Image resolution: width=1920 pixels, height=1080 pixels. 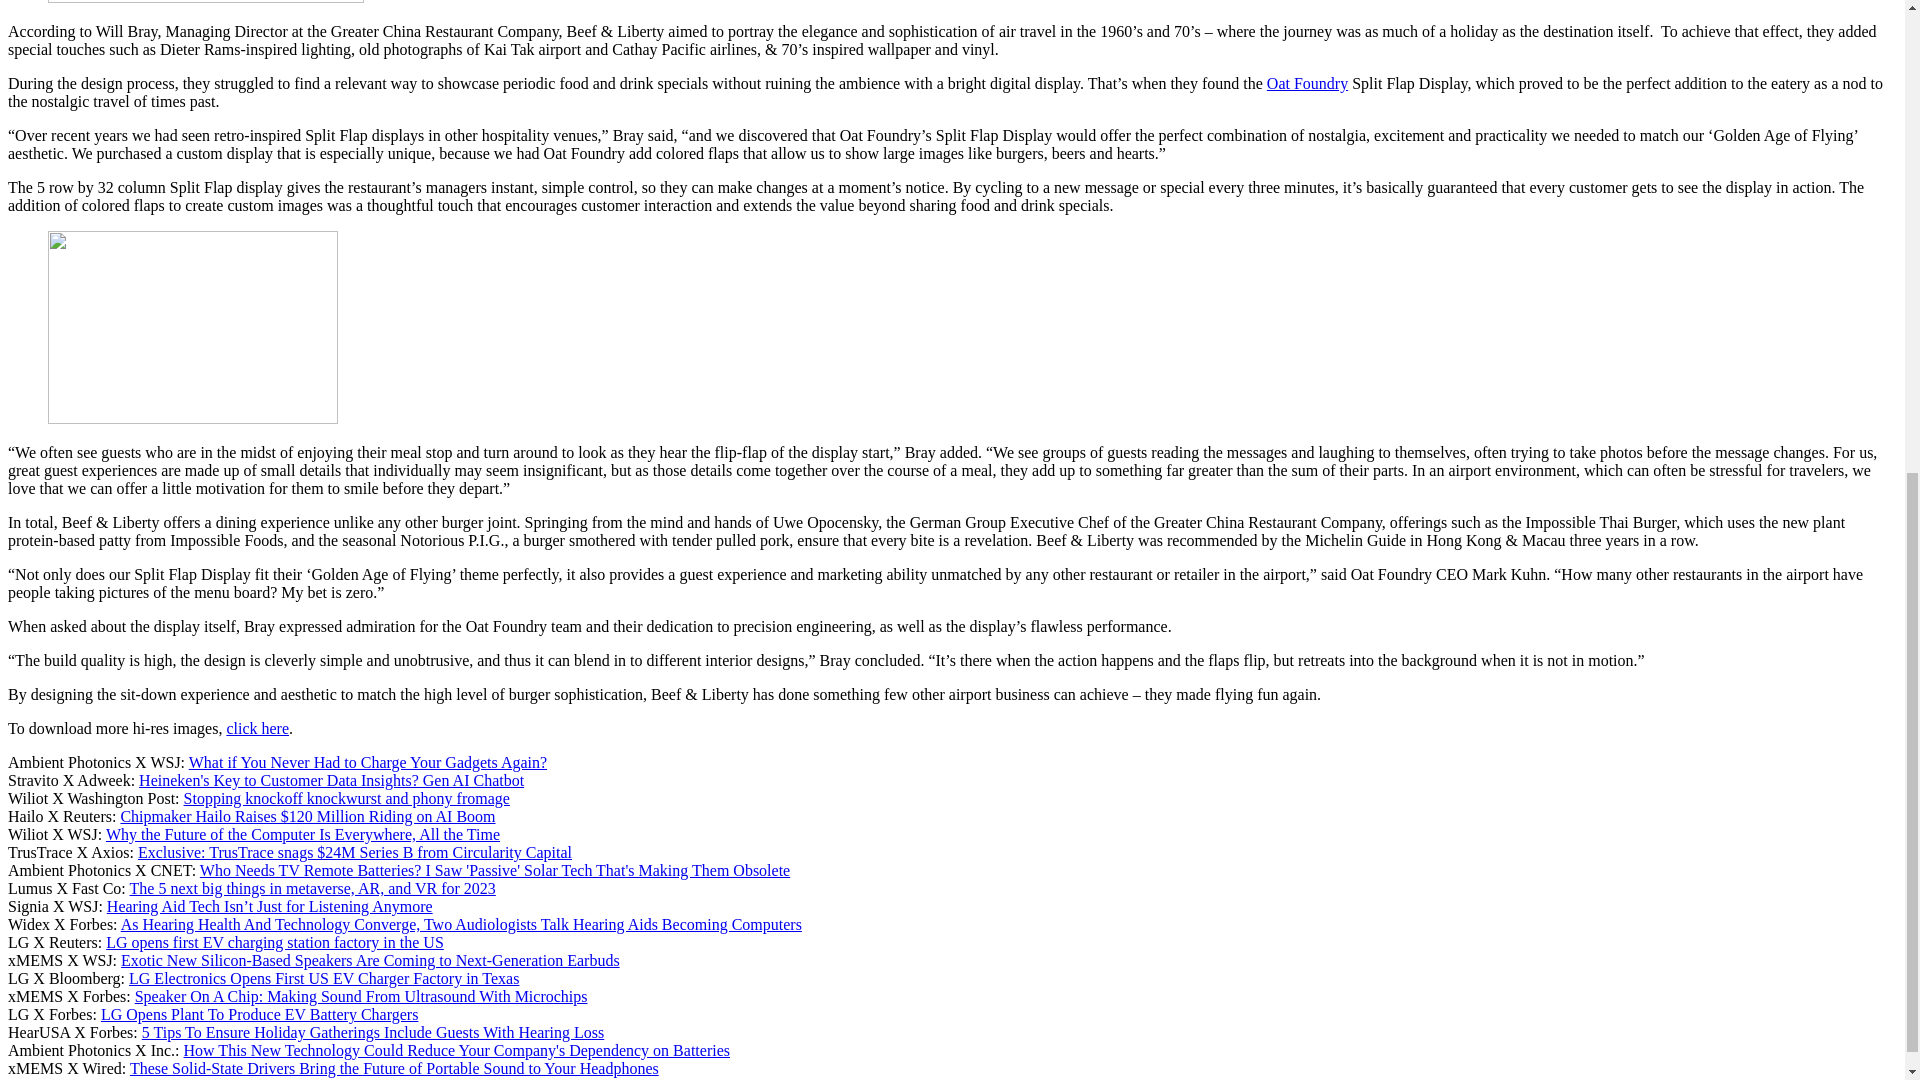 I want to click on Heineken's Key to Customer Data Insights? Gen AI Chatbot, so click(x=331, y=780).